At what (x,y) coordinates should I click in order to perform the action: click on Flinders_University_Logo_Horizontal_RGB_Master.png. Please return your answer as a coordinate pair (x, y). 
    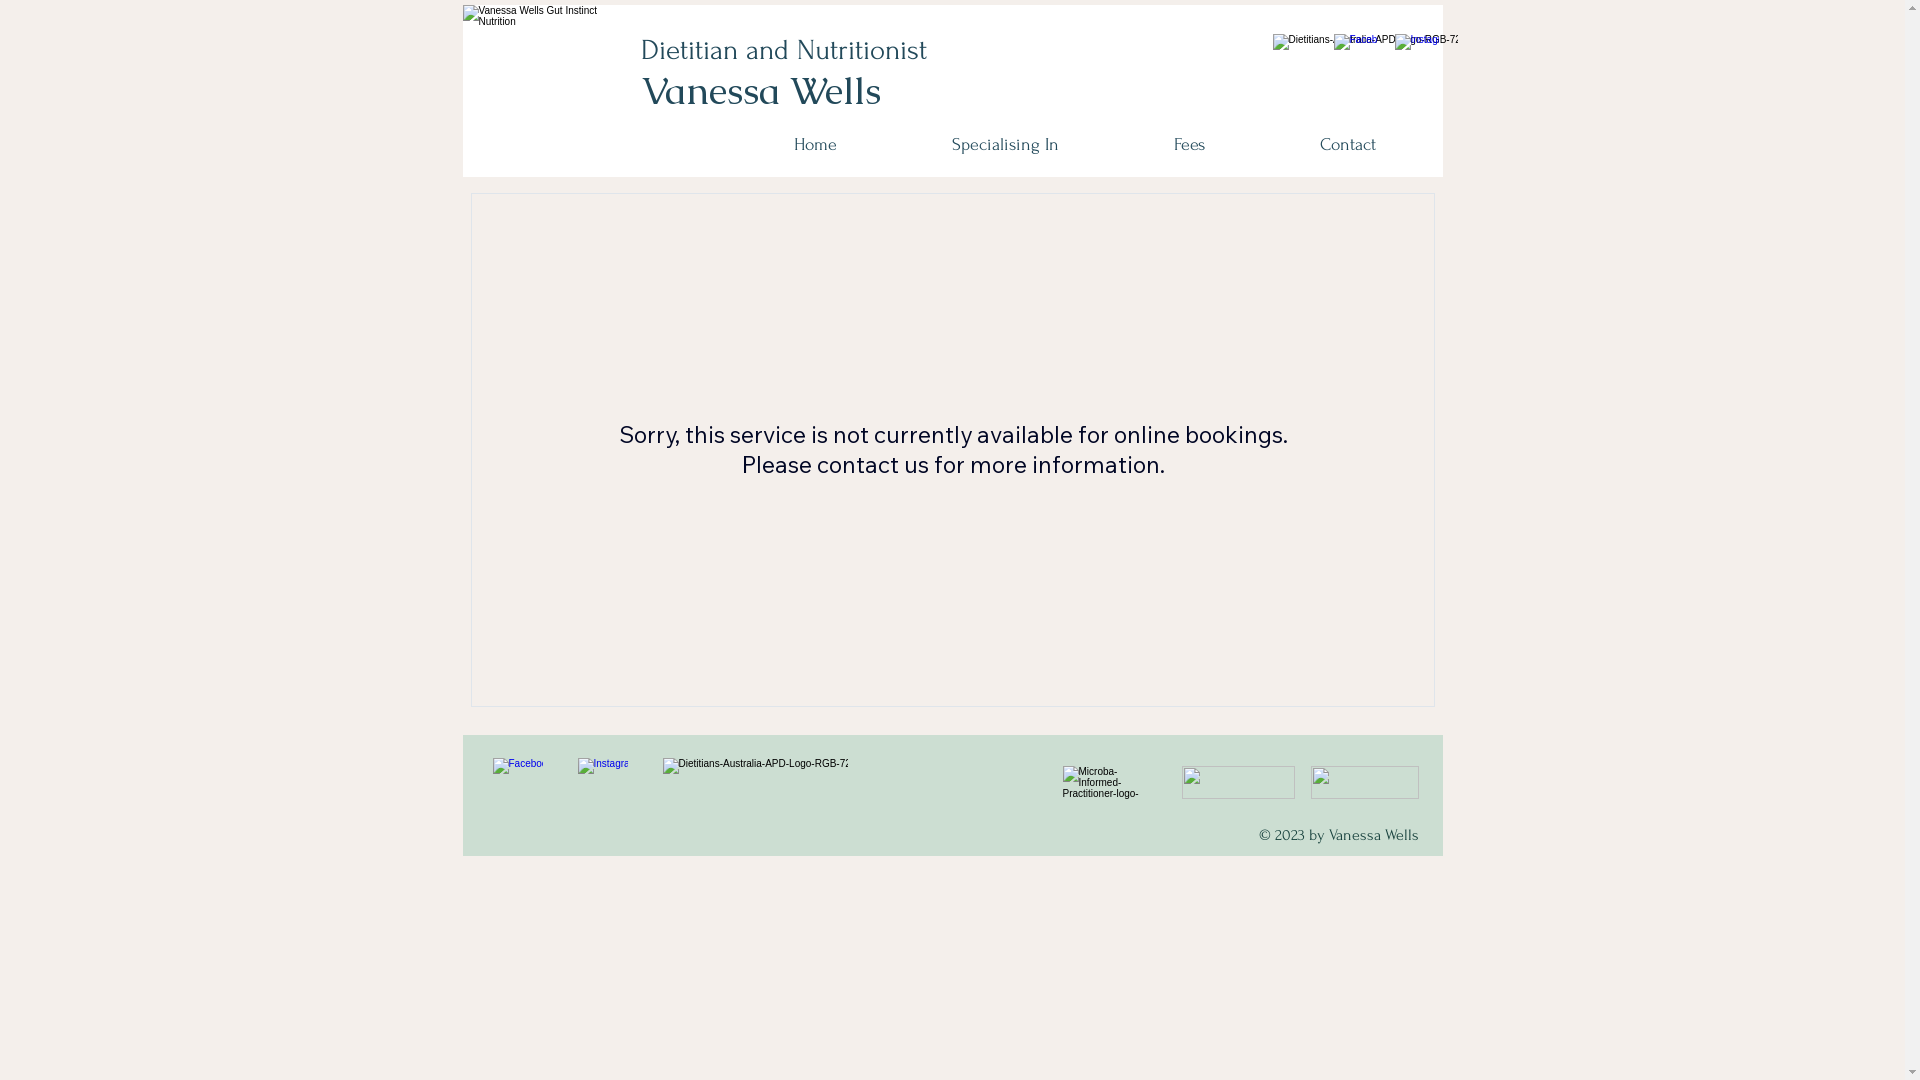
    Looking at the image, I should click on (1110, 782).